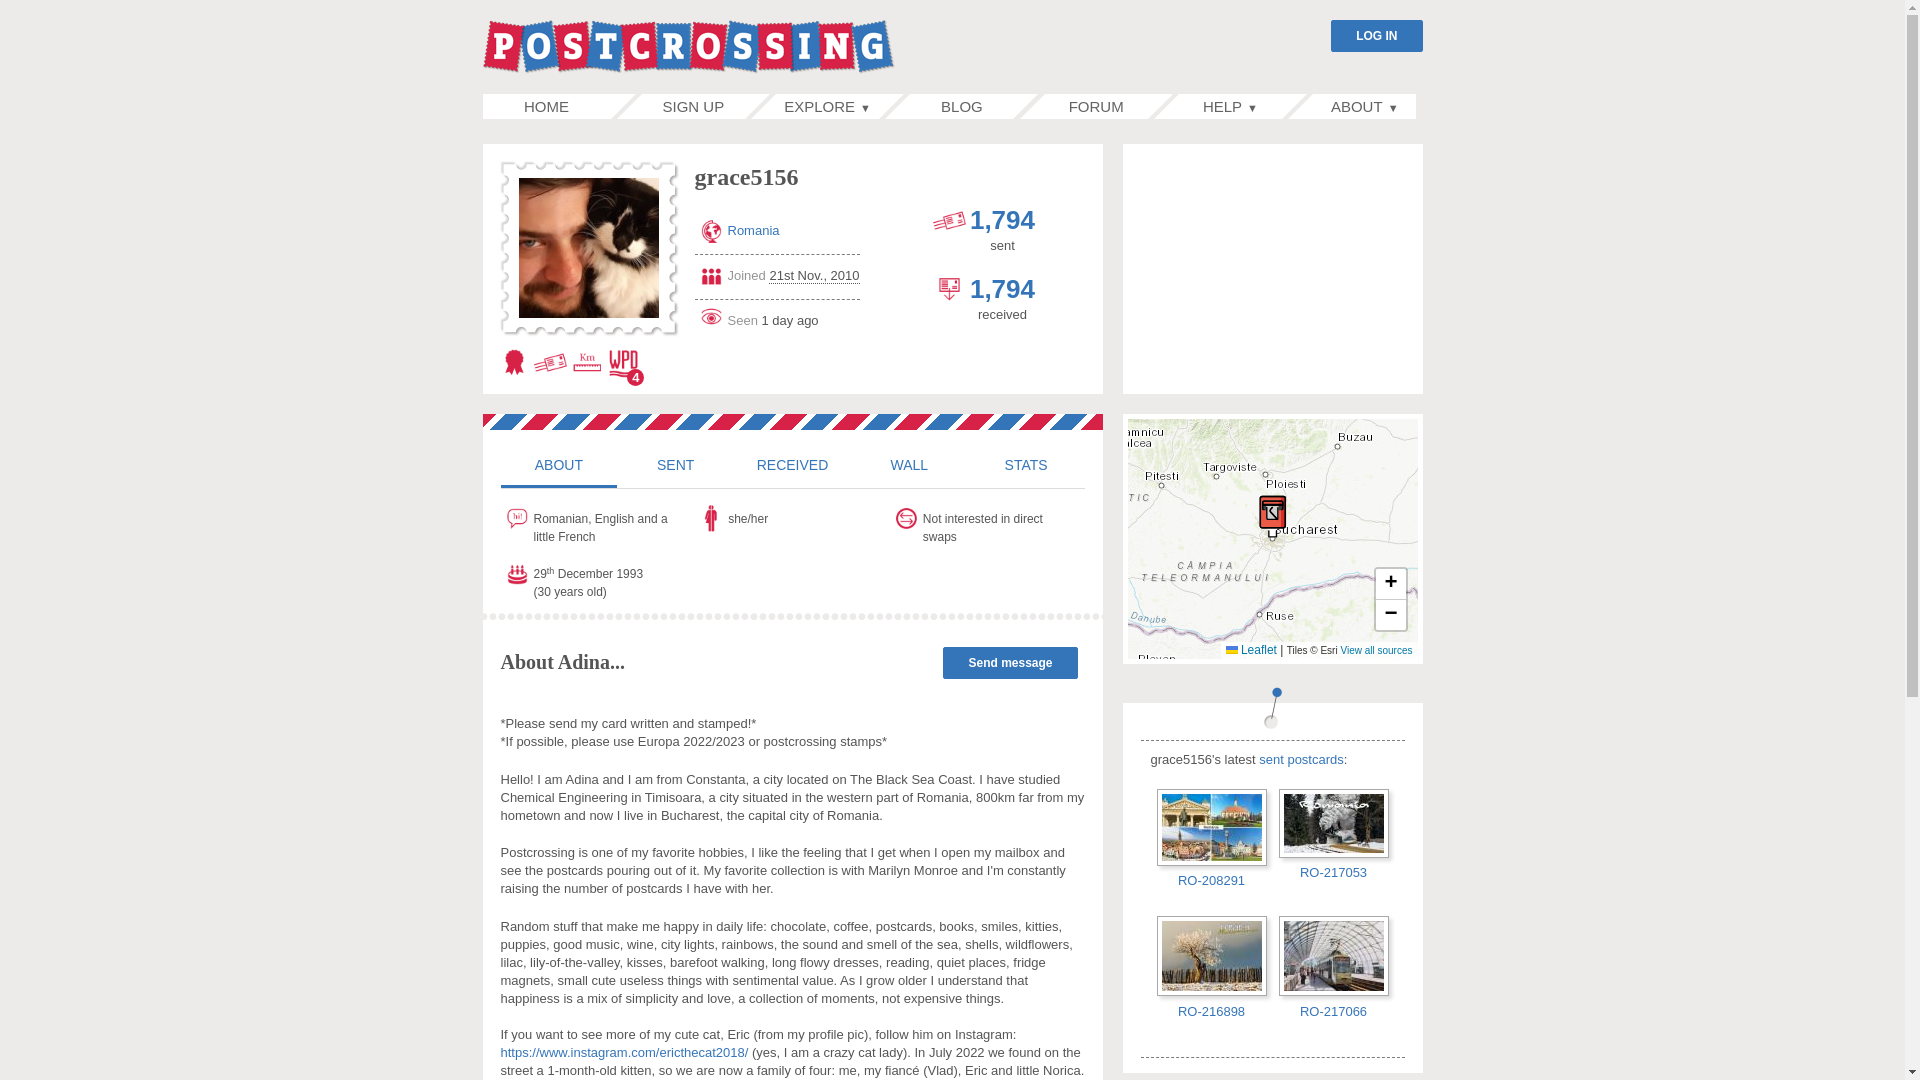 This screenshot has height=1080, width=1920. I want to click on Romania, so click(753, 230).